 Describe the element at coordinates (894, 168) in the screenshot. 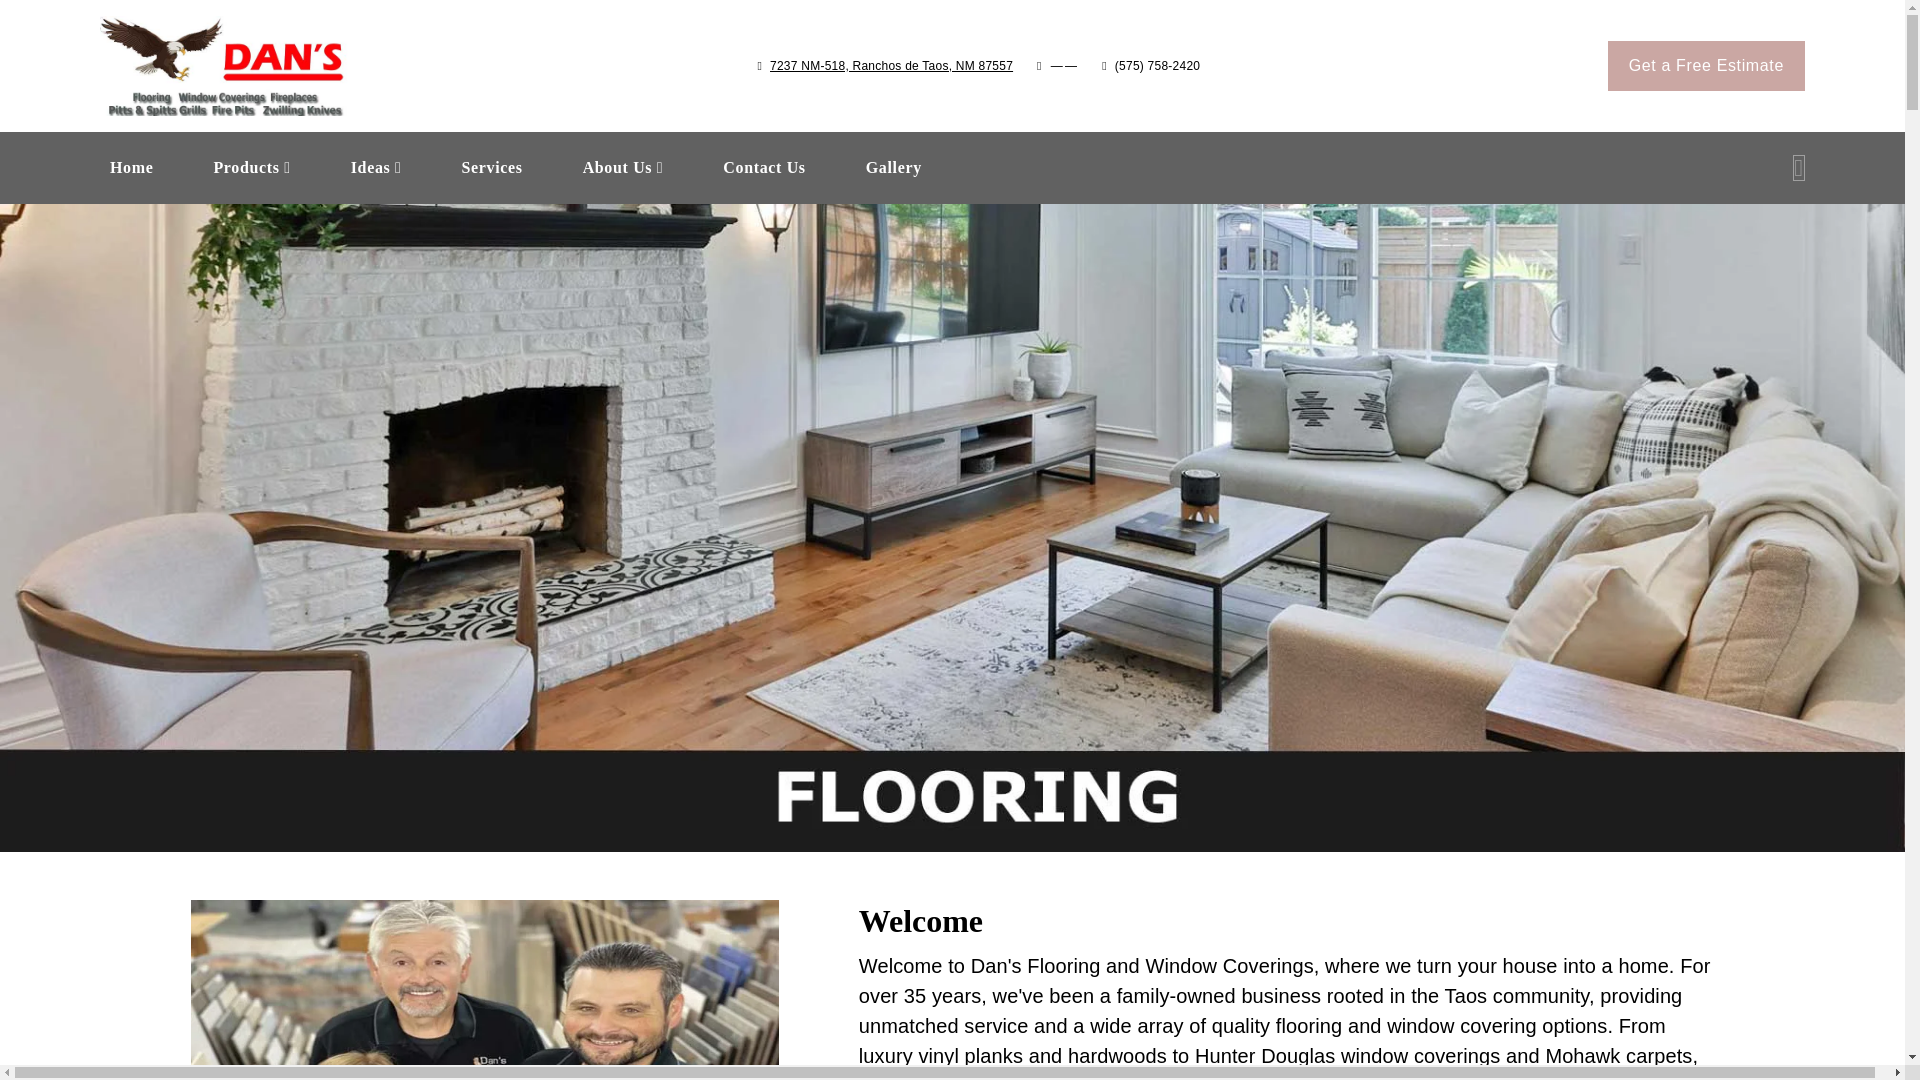

I see `Home` at that location.